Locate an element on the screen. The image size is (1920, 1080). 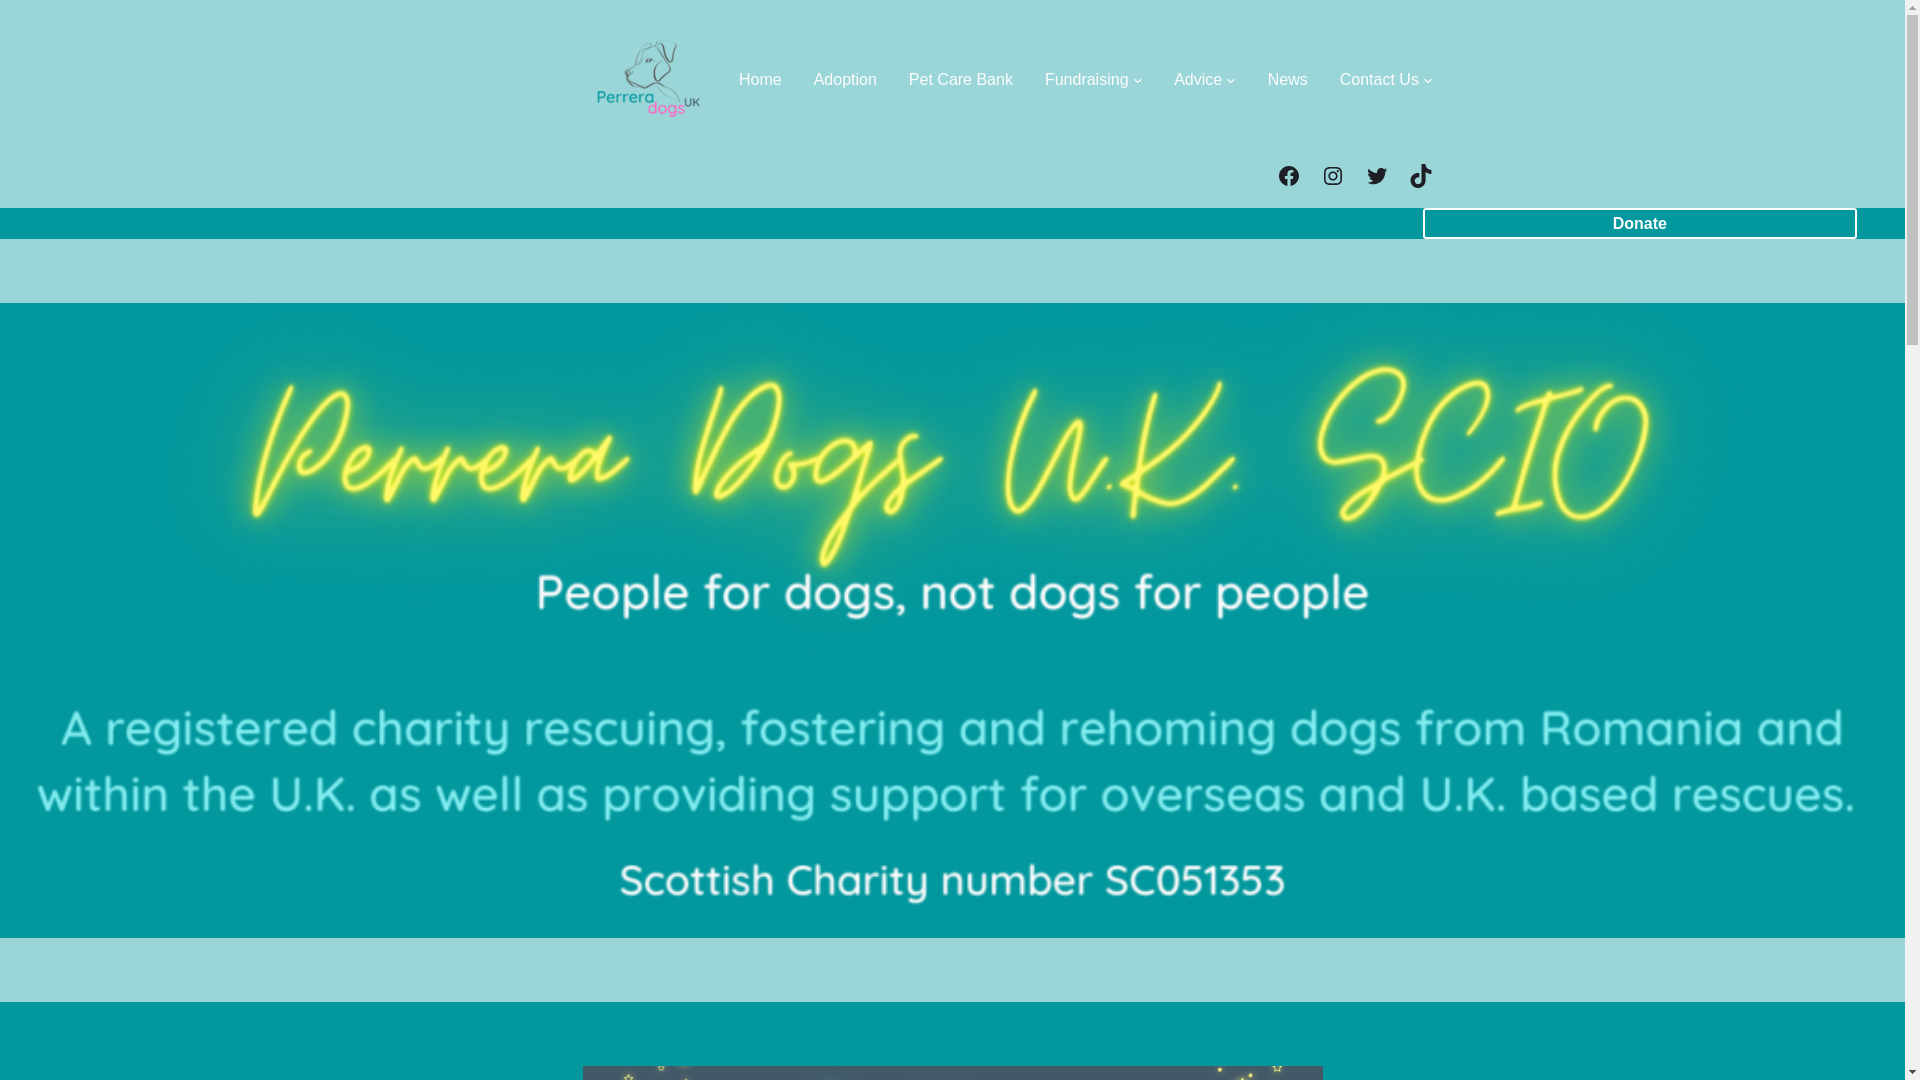
Donate is located at coordinates (1639, 223).